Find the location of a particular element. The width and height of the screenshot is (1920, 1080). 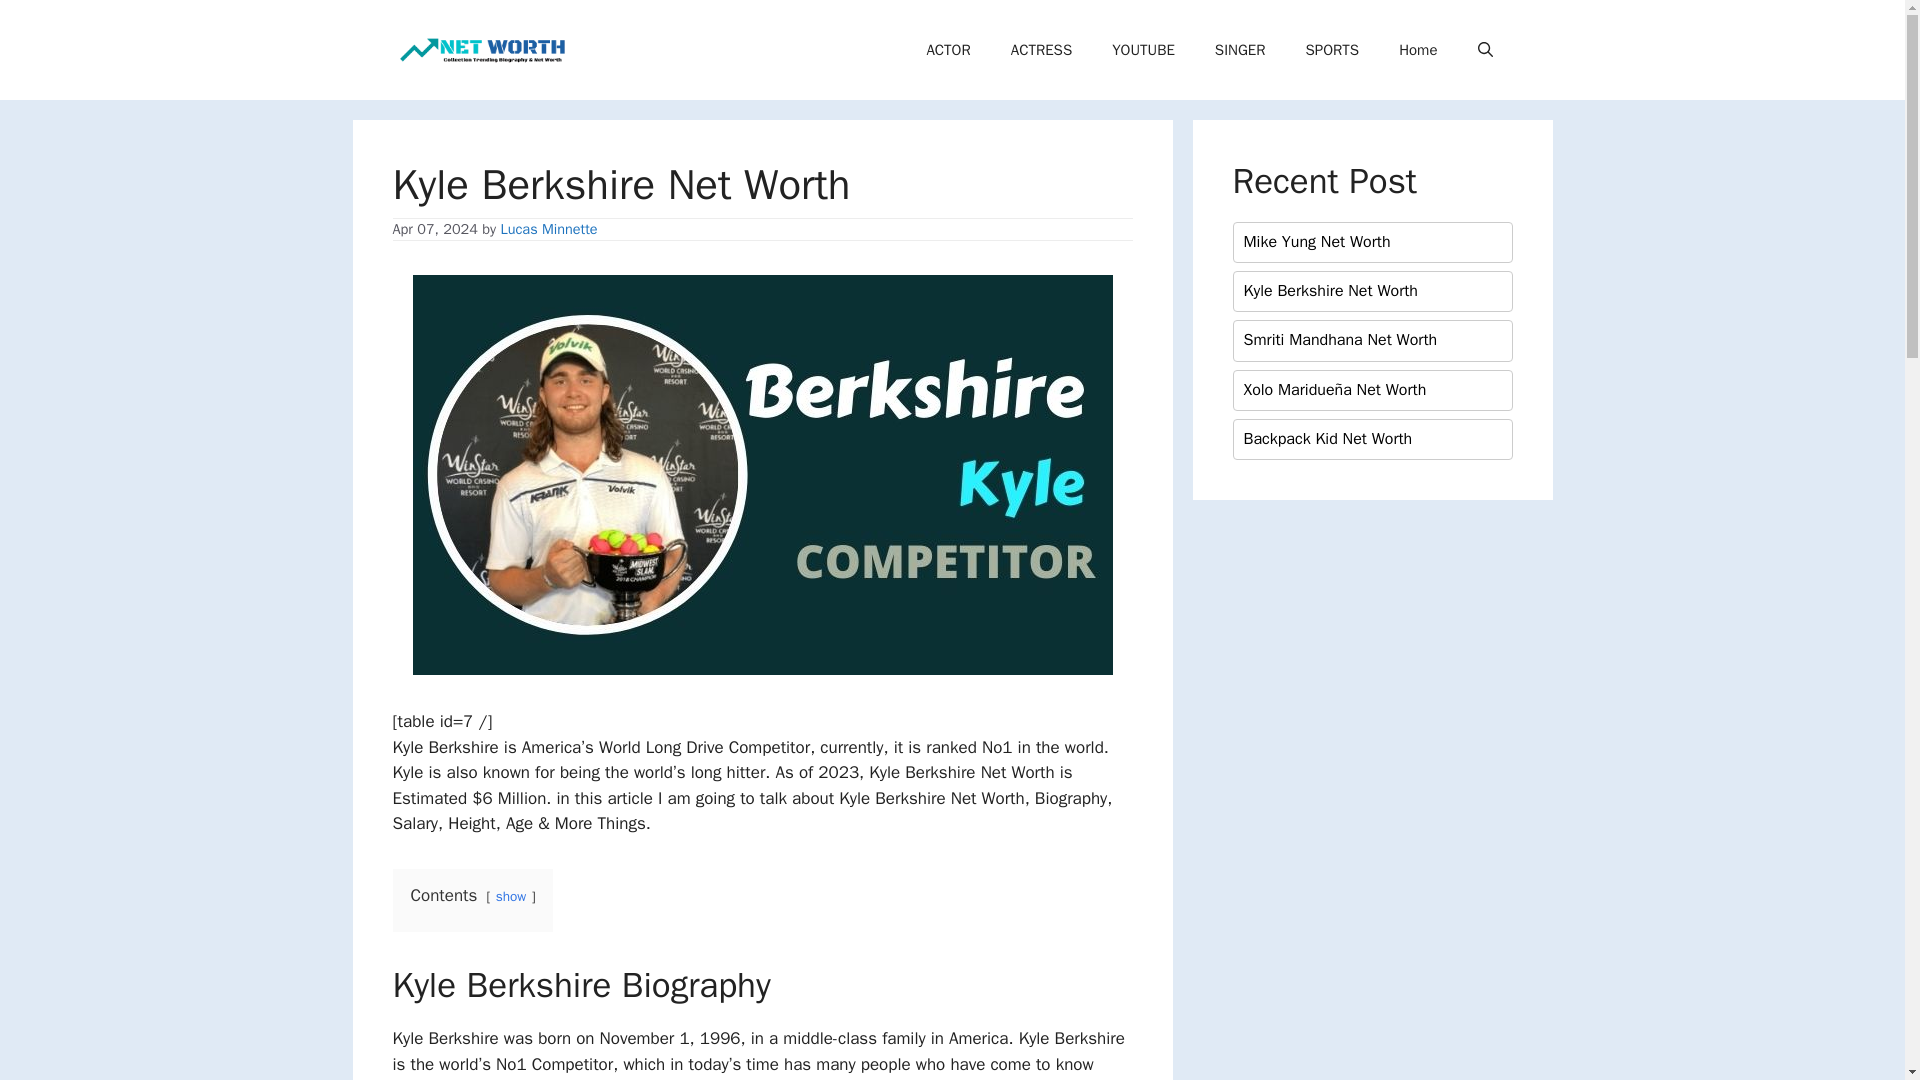

Mike Yung Net Worth is located at coordinates (1317, 242).